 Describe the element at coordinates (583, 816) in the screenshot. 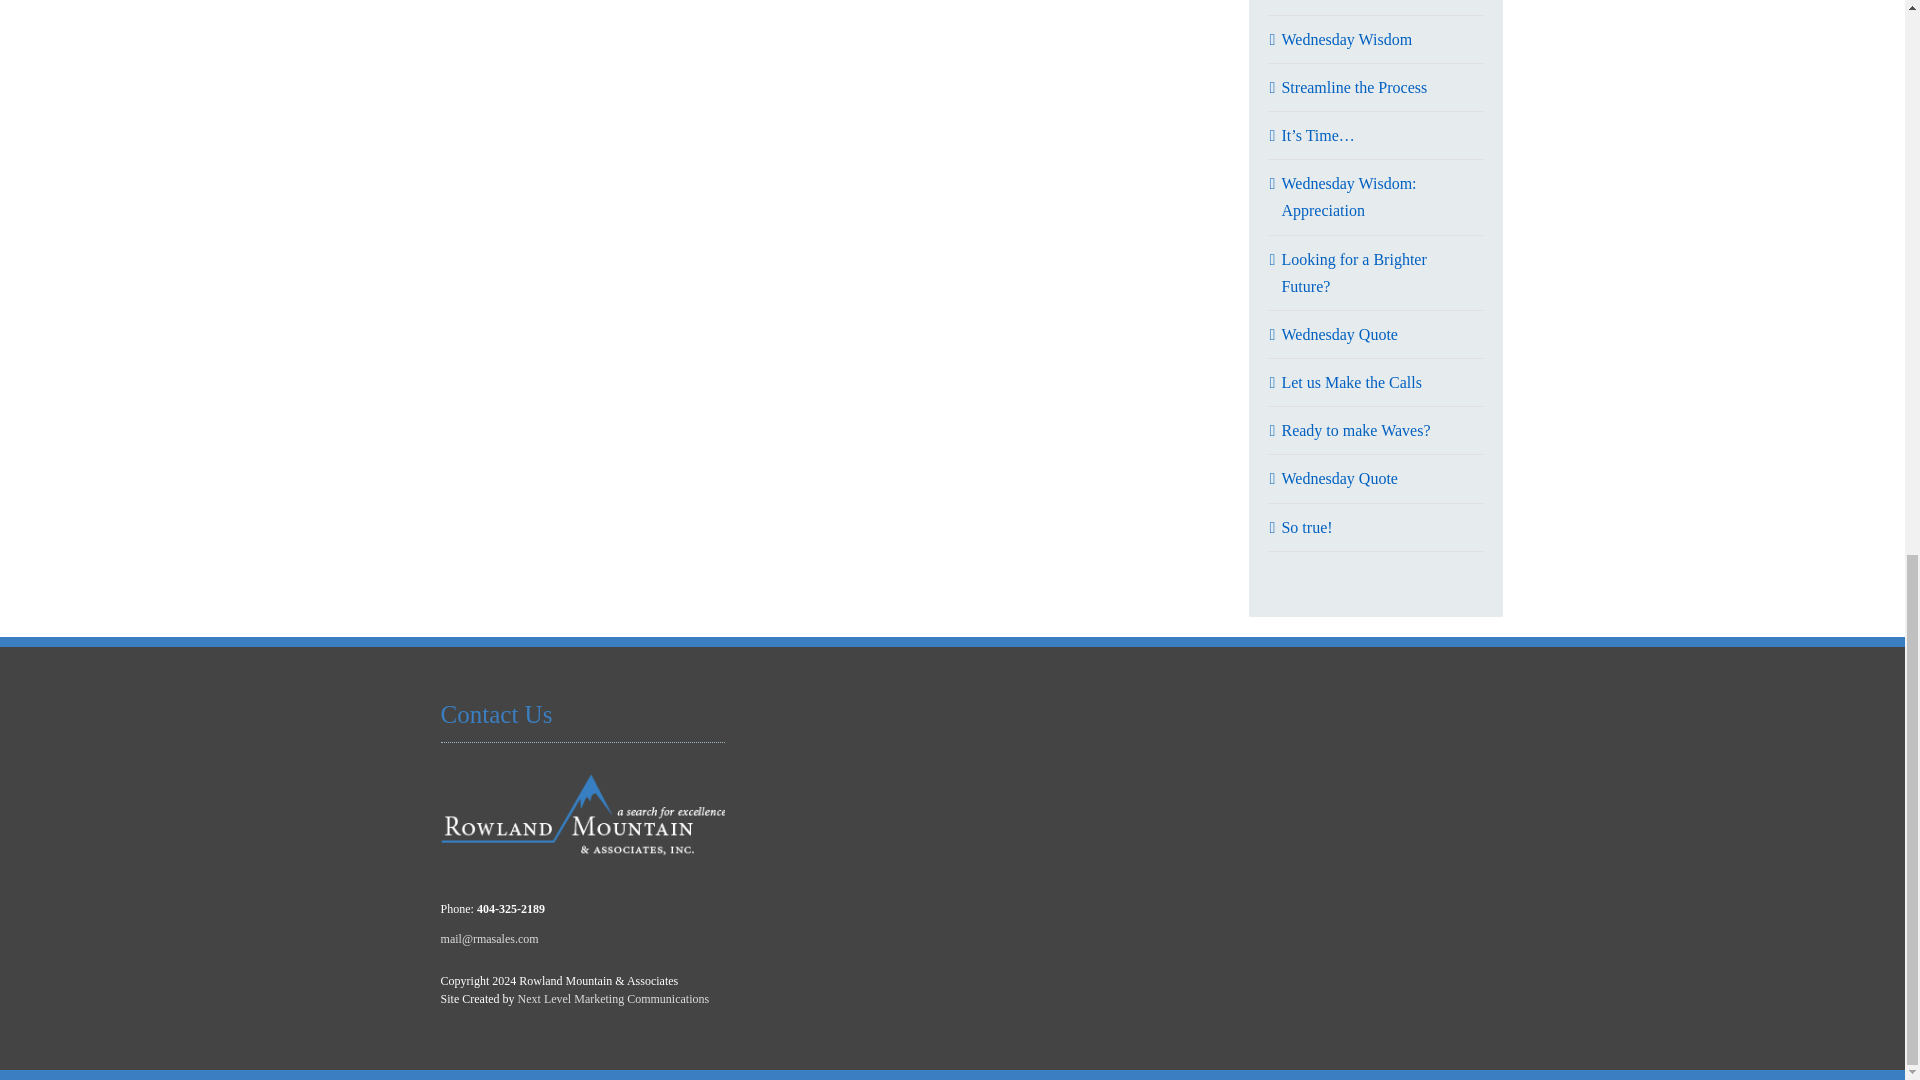

I see `rma-LOGO-white` at that location.